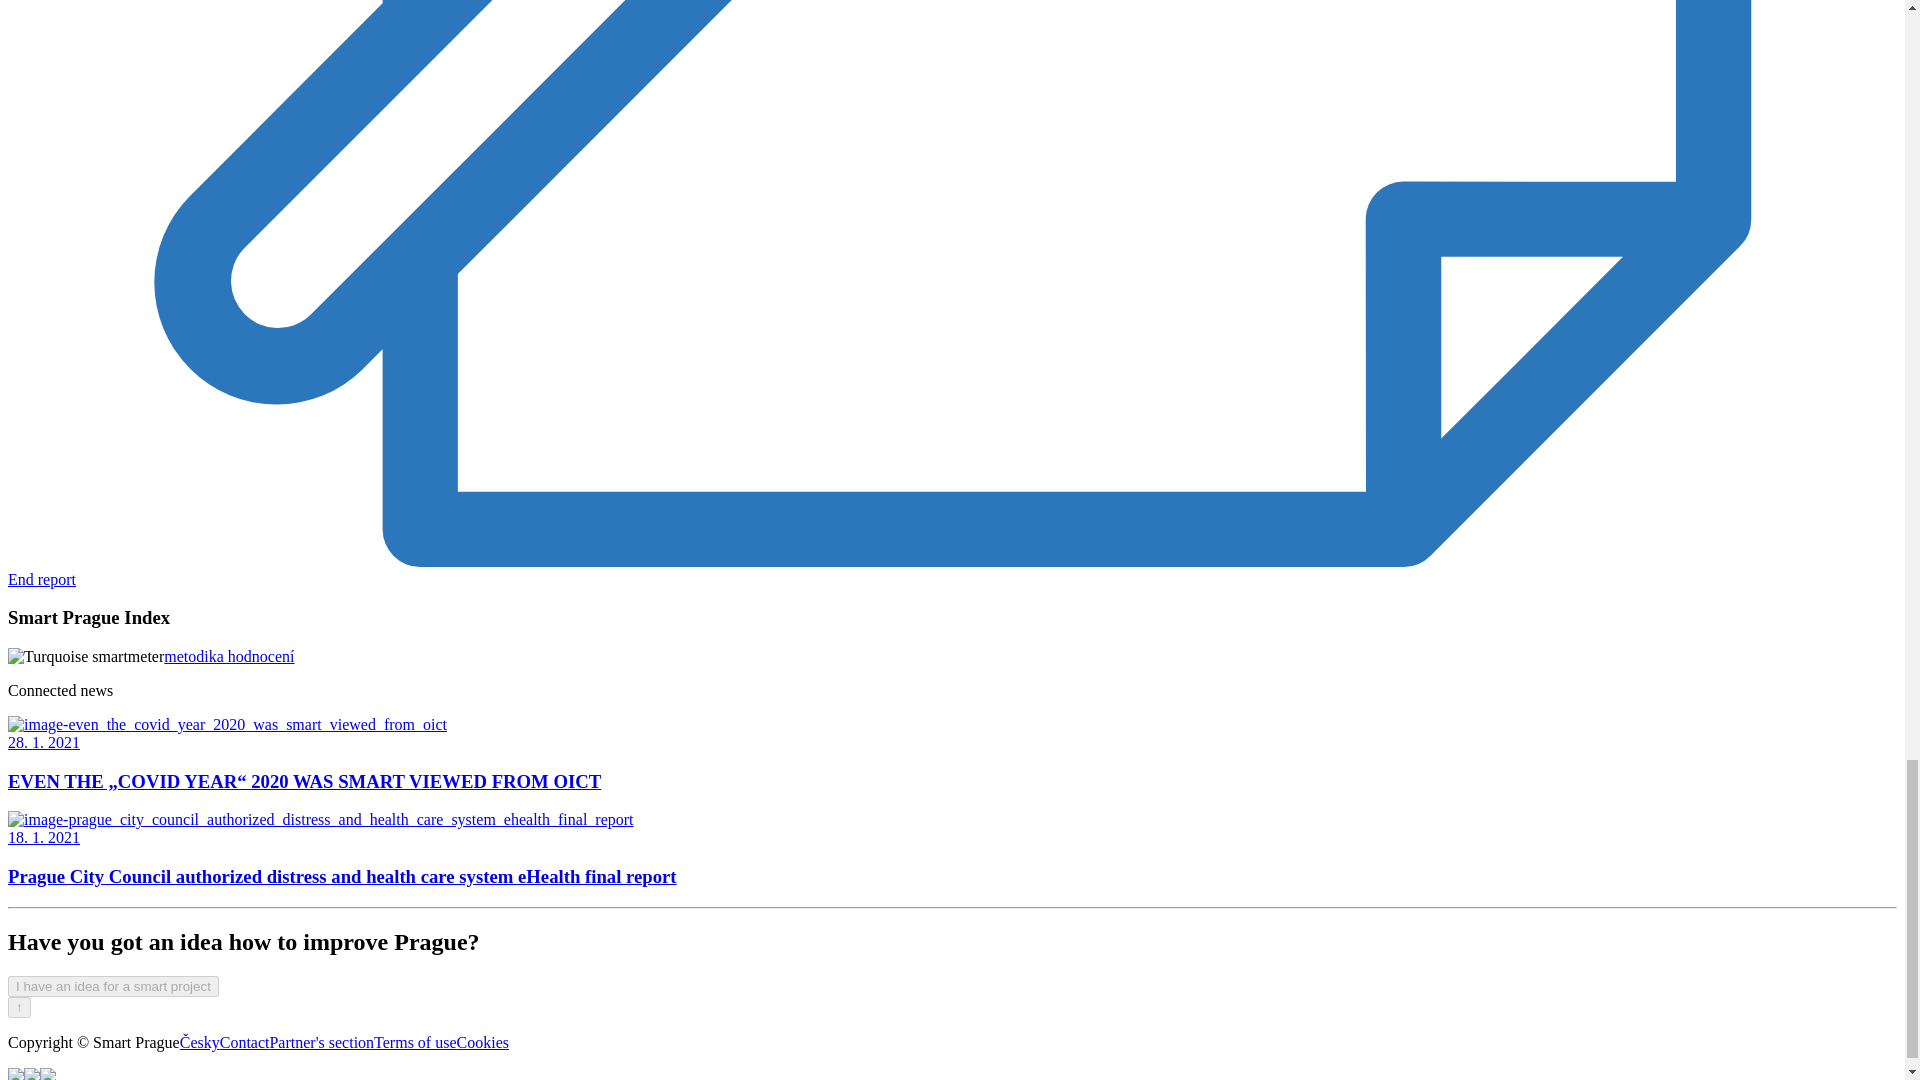  I want to click on Partner's section, so click(321, 1042).